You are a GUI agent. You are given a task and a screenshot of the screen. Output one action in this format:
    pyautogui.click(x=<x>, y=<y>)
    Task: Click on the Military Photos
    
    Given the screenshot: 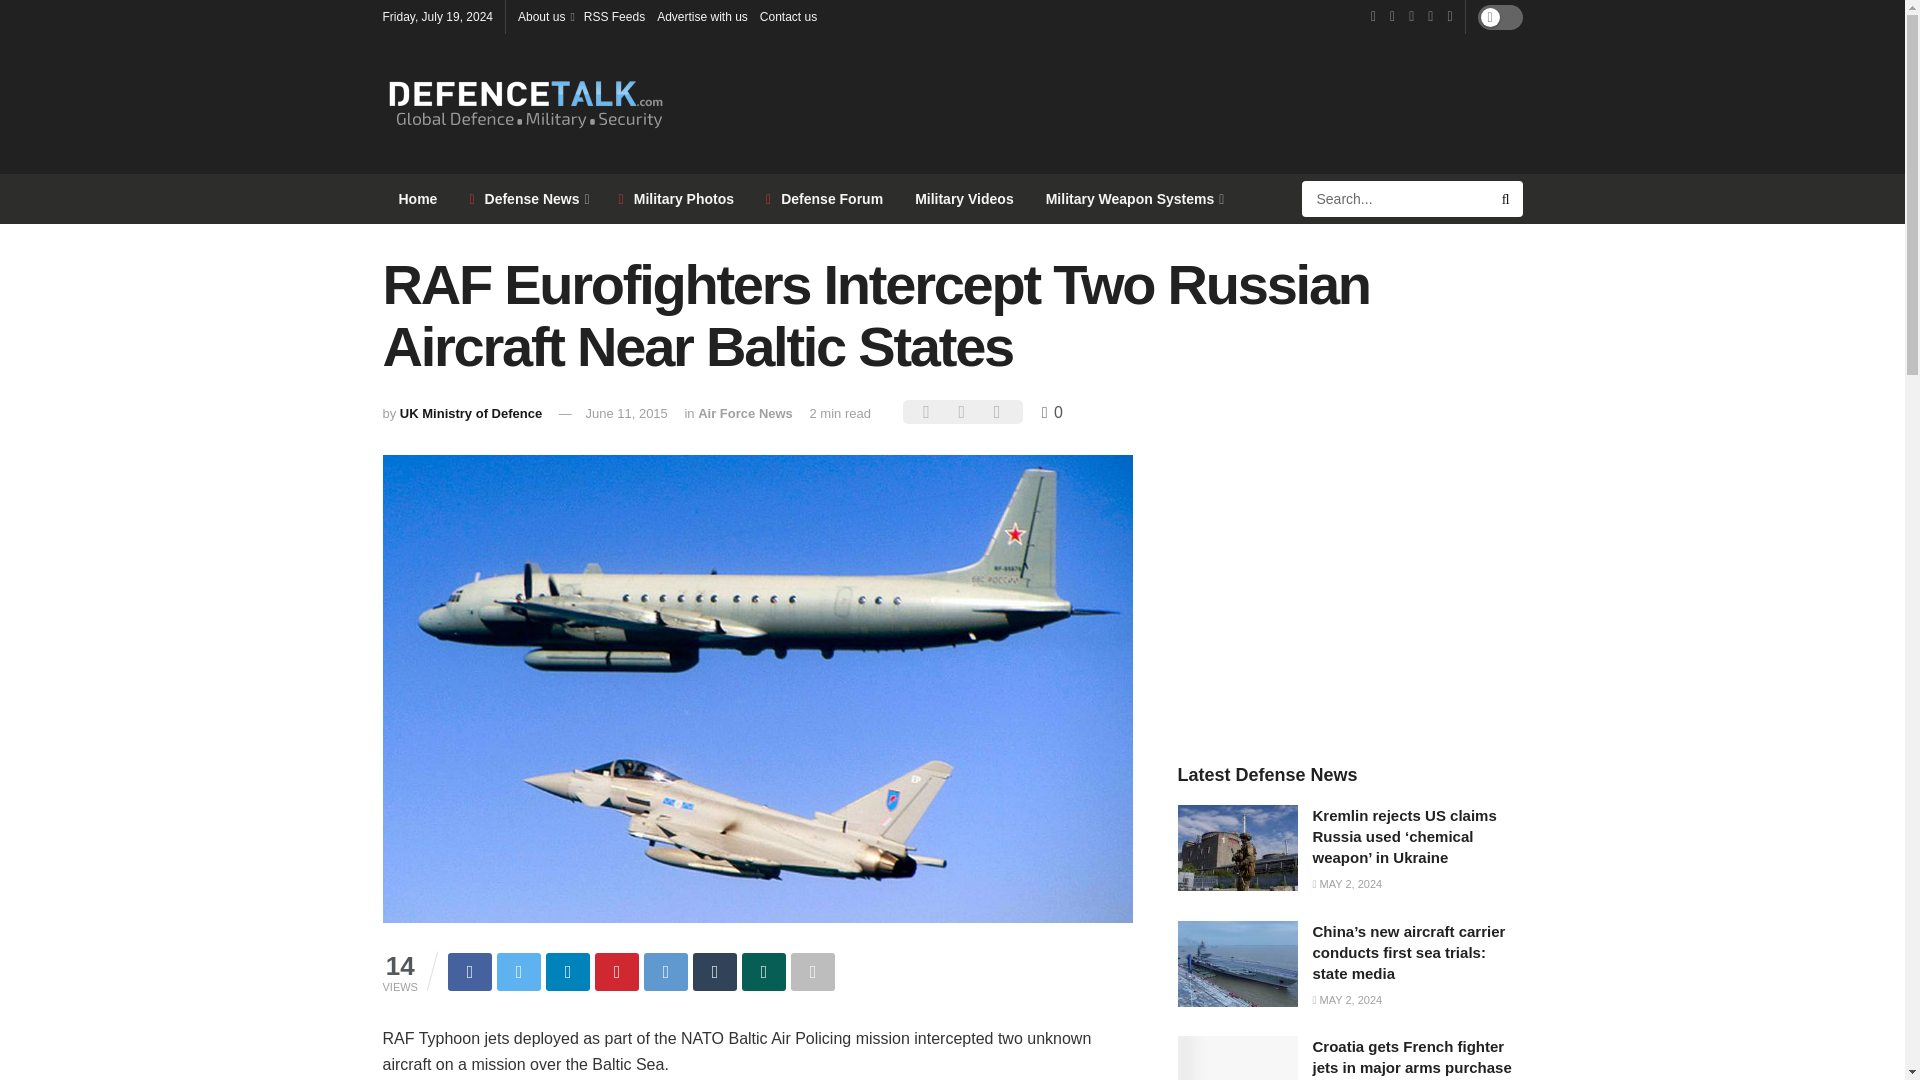 What is the action you would take?
    pyautogui.click(x=676, y=198)
    